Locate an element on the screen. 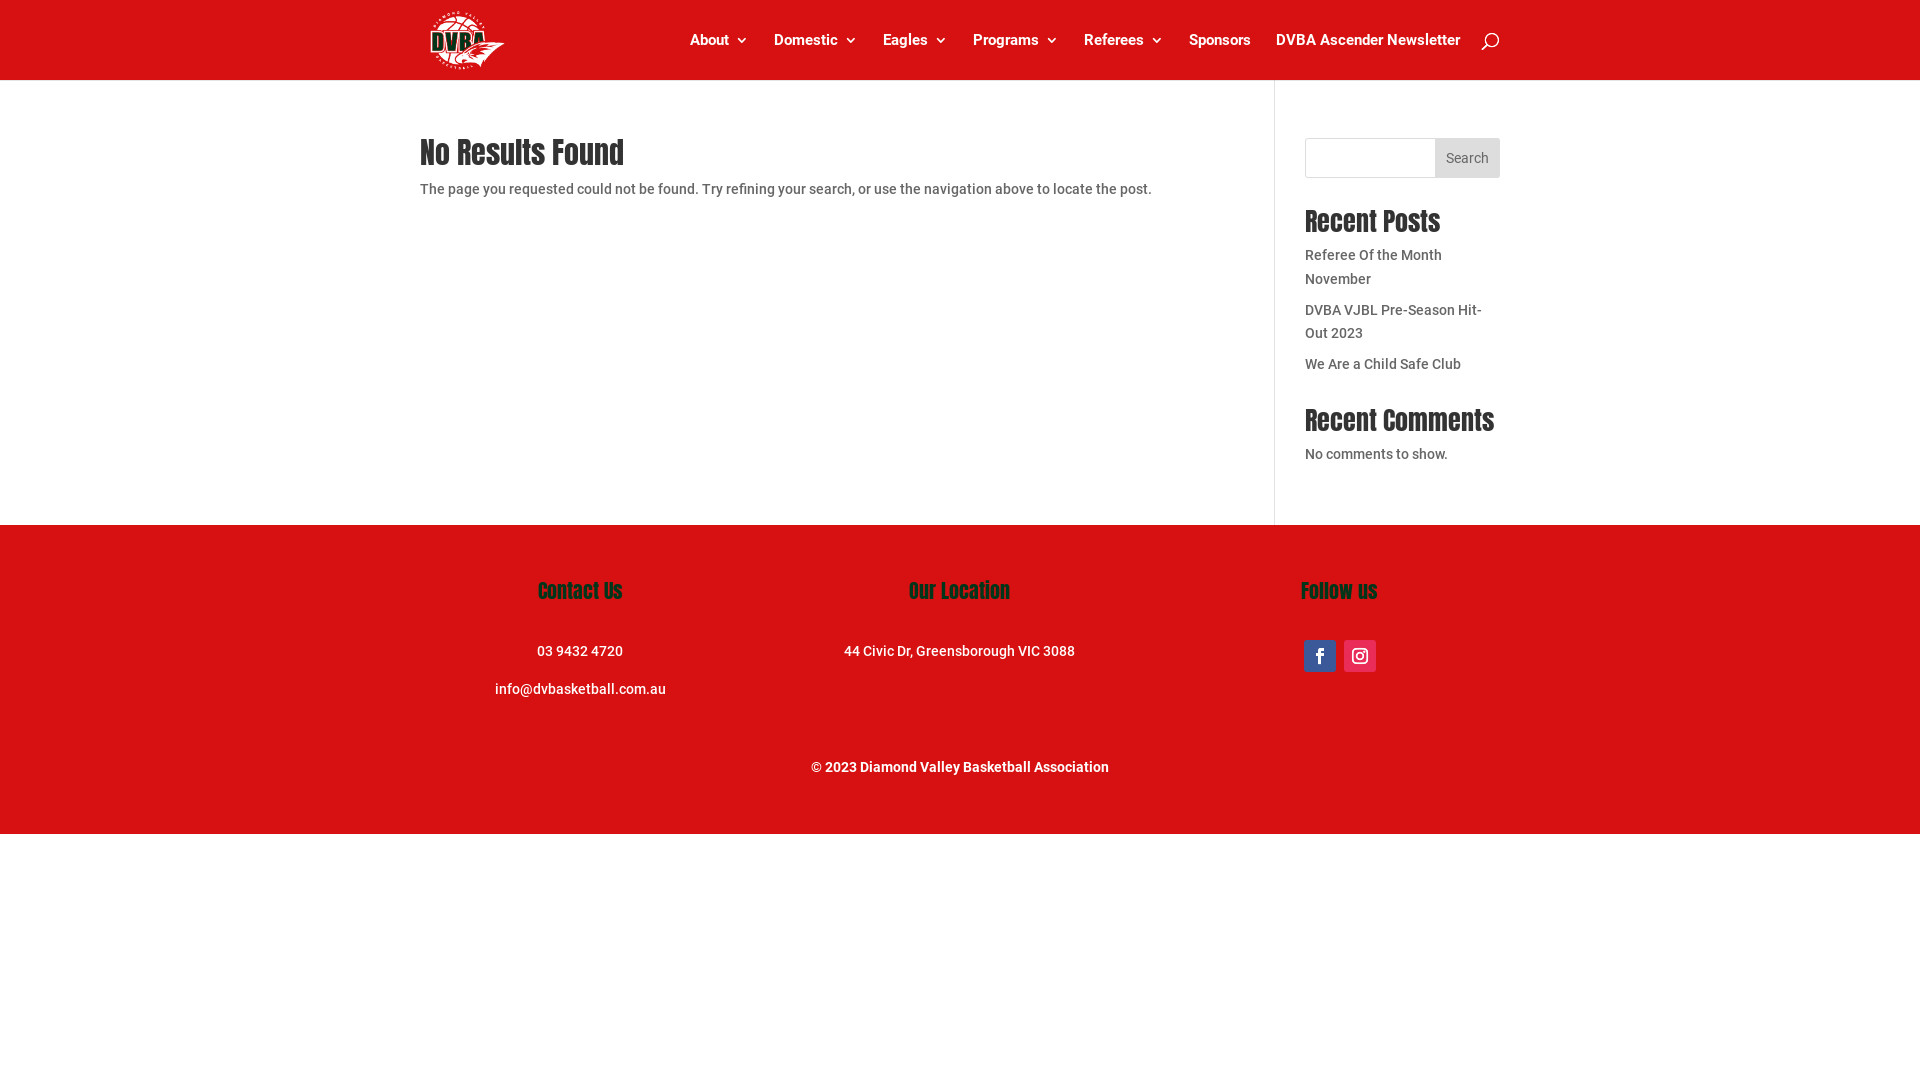 The width and height of the screenshot is (1920, 1080). Follow on Facebook is located at coordinates (1320, 656).